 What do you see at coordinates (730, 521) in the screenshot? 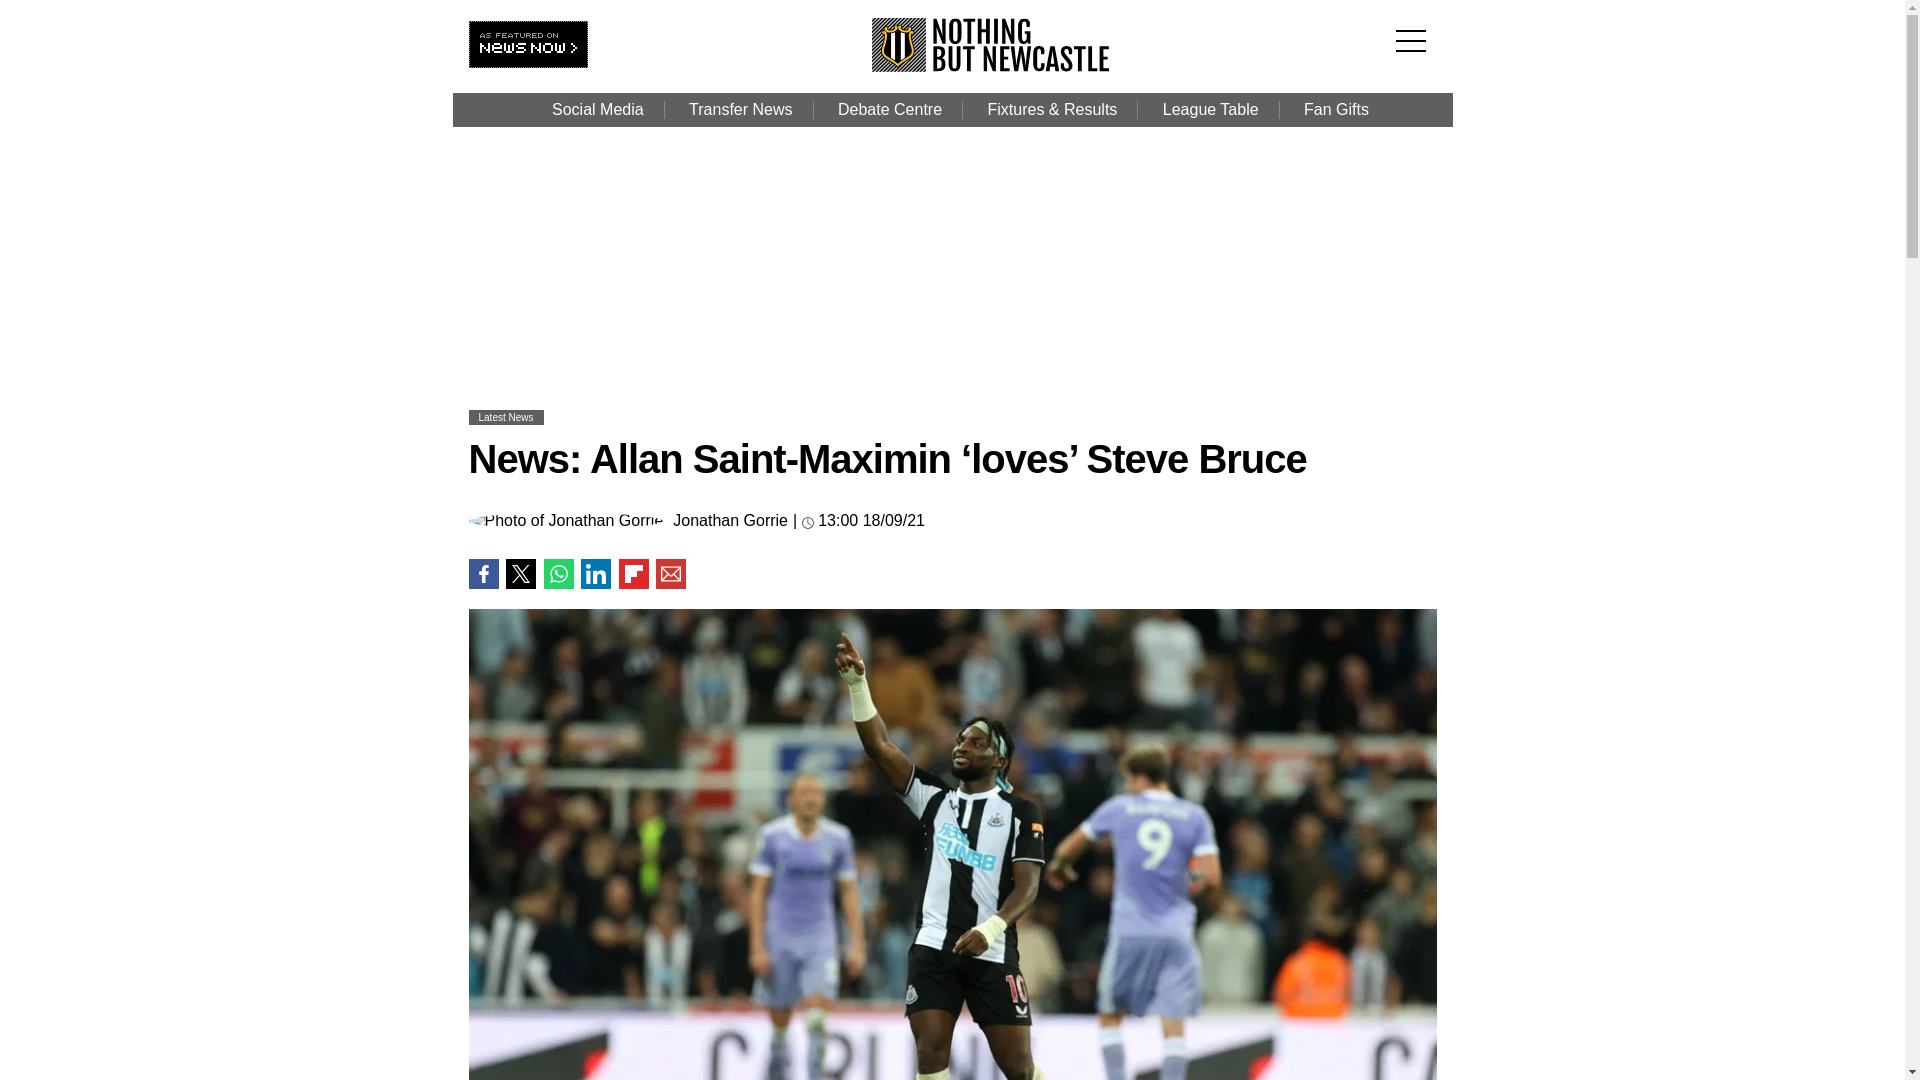
I see `Jonathan Gorrie` at bounding box center [730, 521].